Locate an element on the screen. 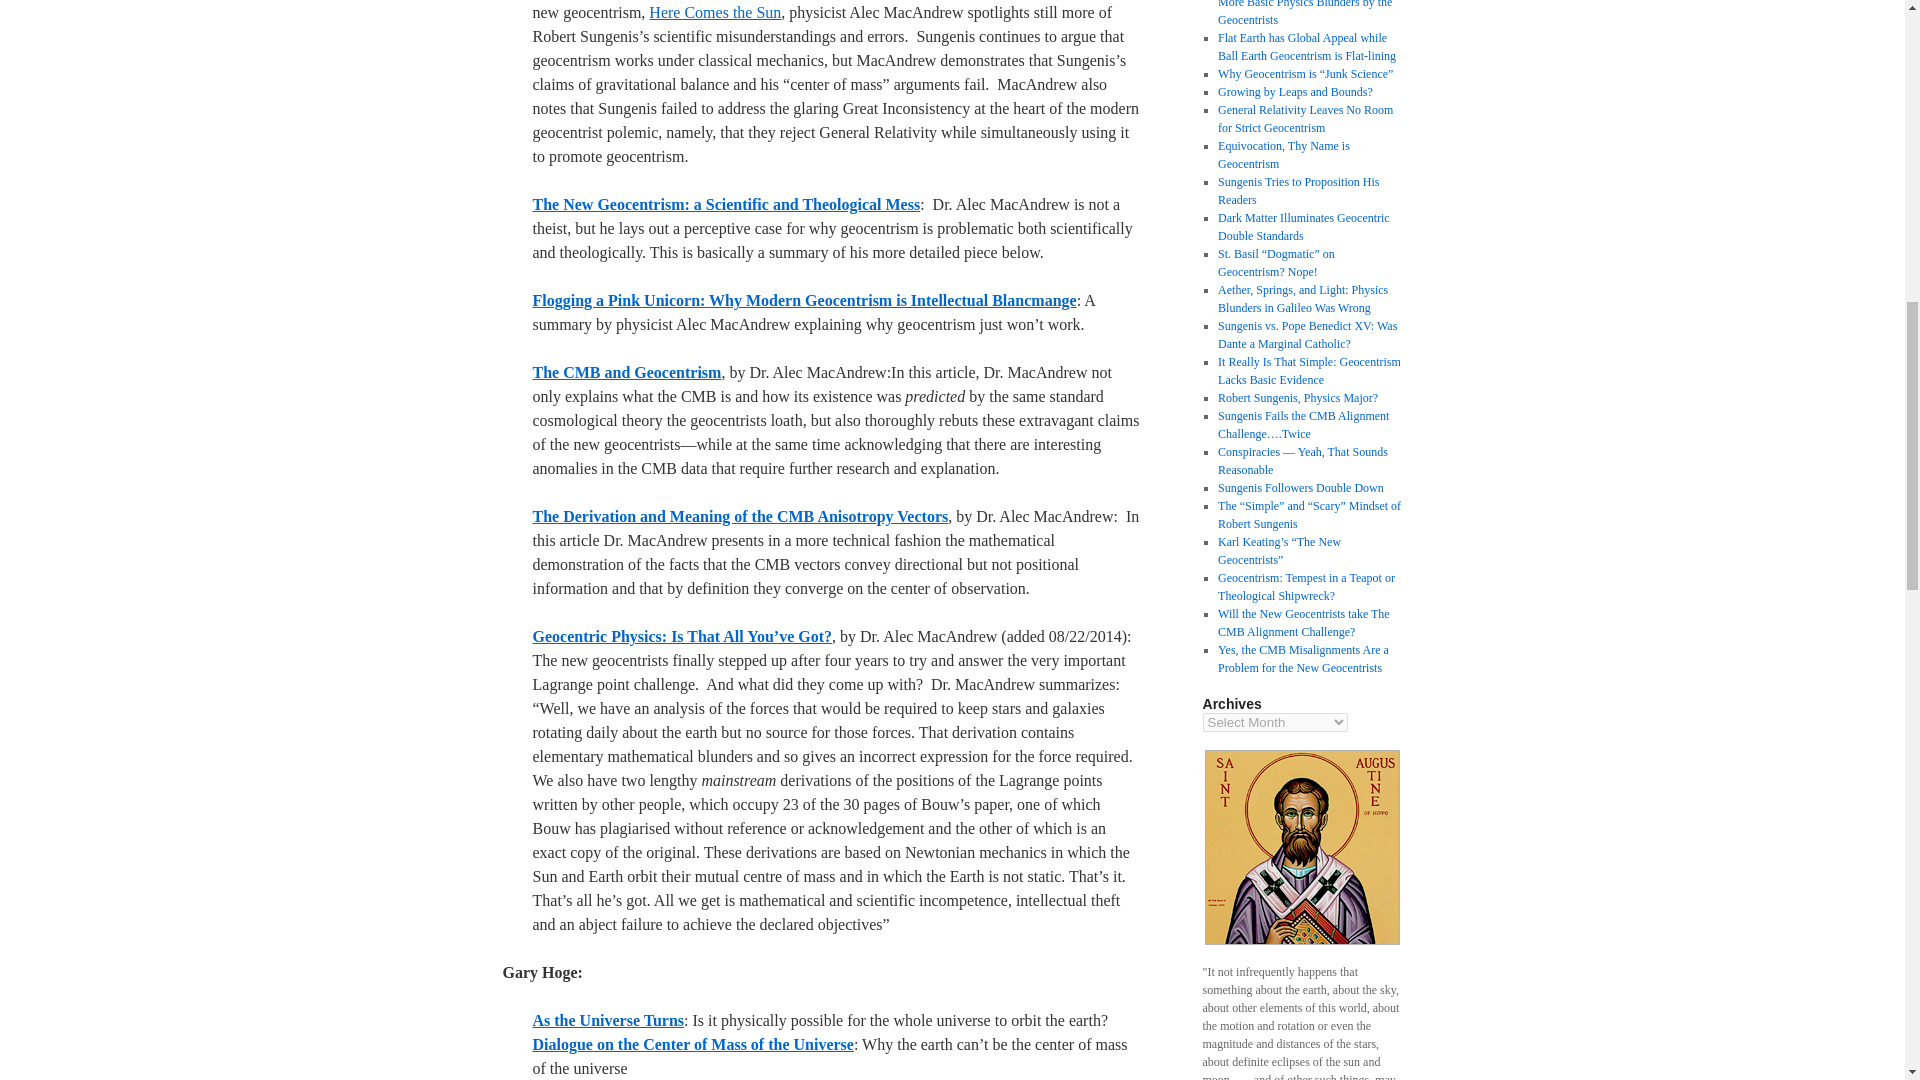 The image size is (1920, 1080). Here Comes the Sun is located at coordinates (714, 12).